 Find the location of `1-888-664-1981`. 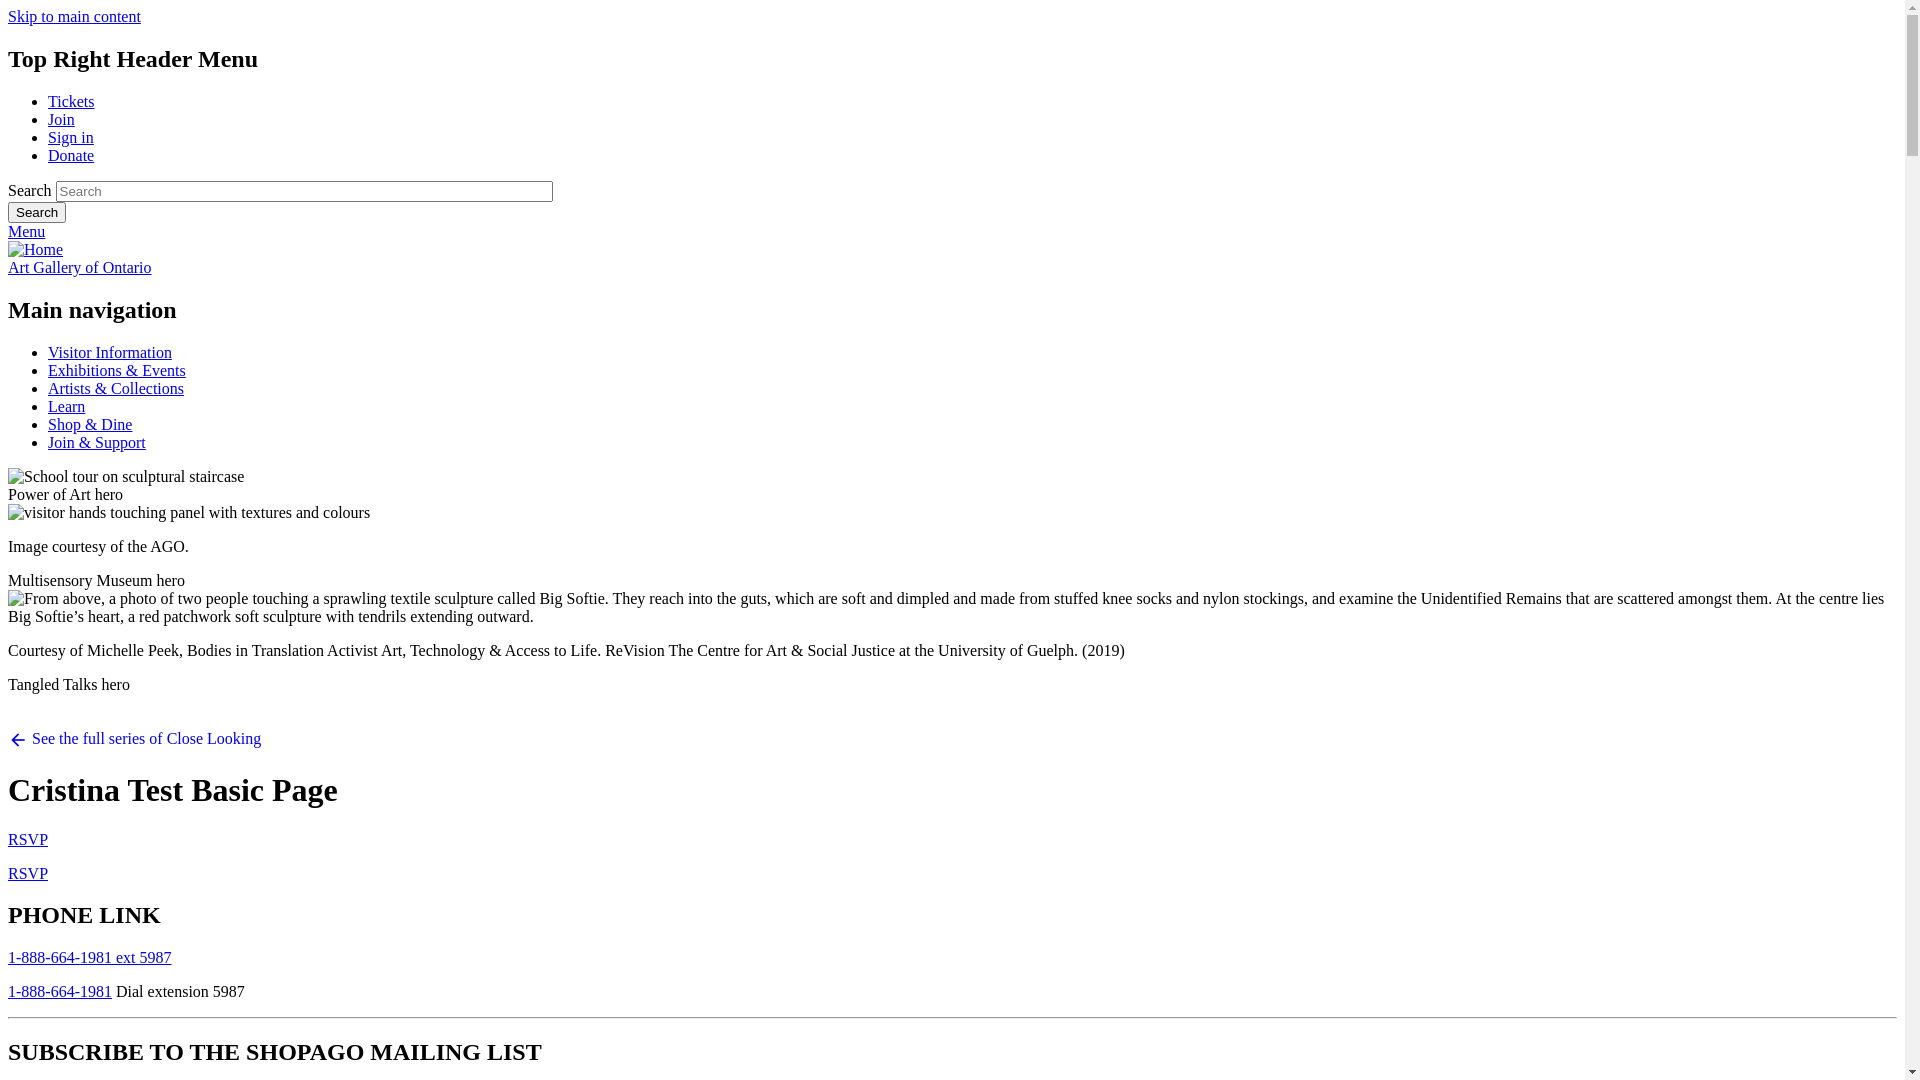

1-888-664-1981 is located at coordinates (60, 992).